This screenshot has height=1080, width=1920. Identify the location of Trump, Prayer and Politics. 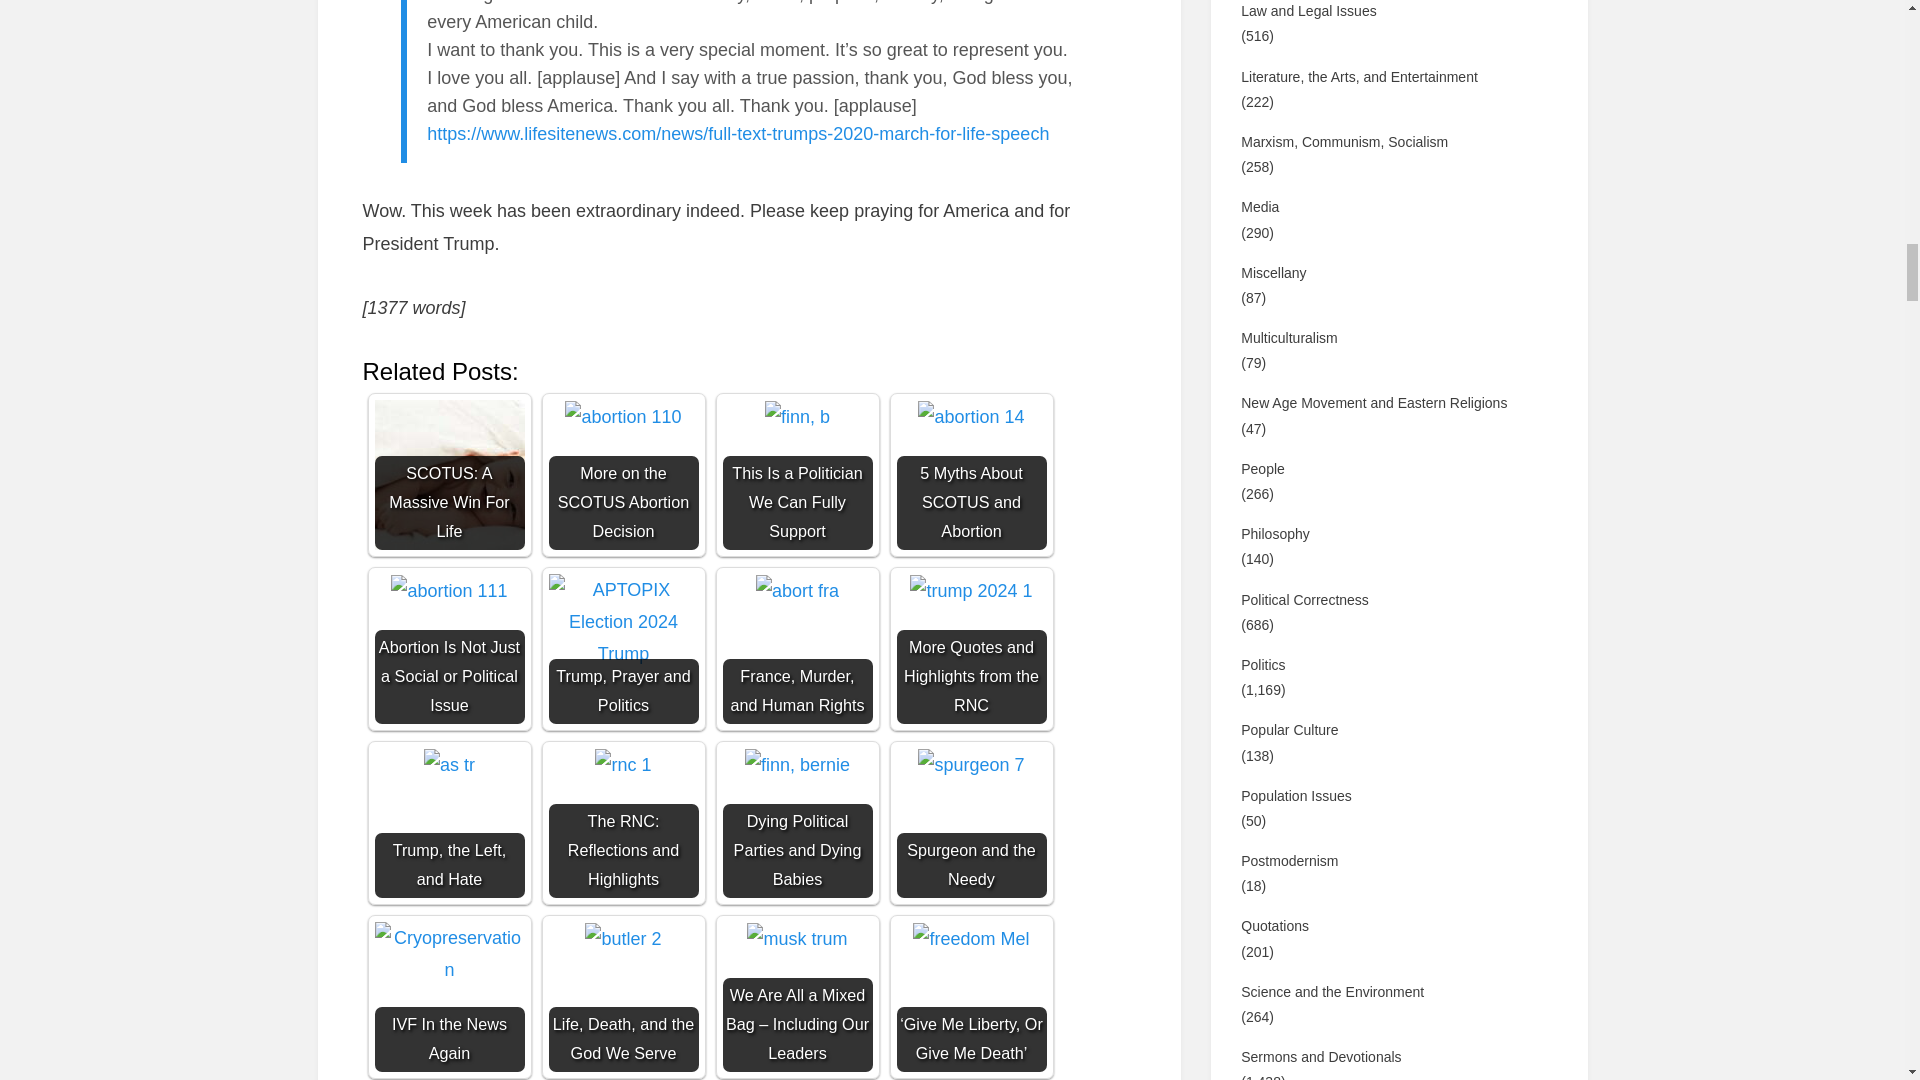
(622, 622).